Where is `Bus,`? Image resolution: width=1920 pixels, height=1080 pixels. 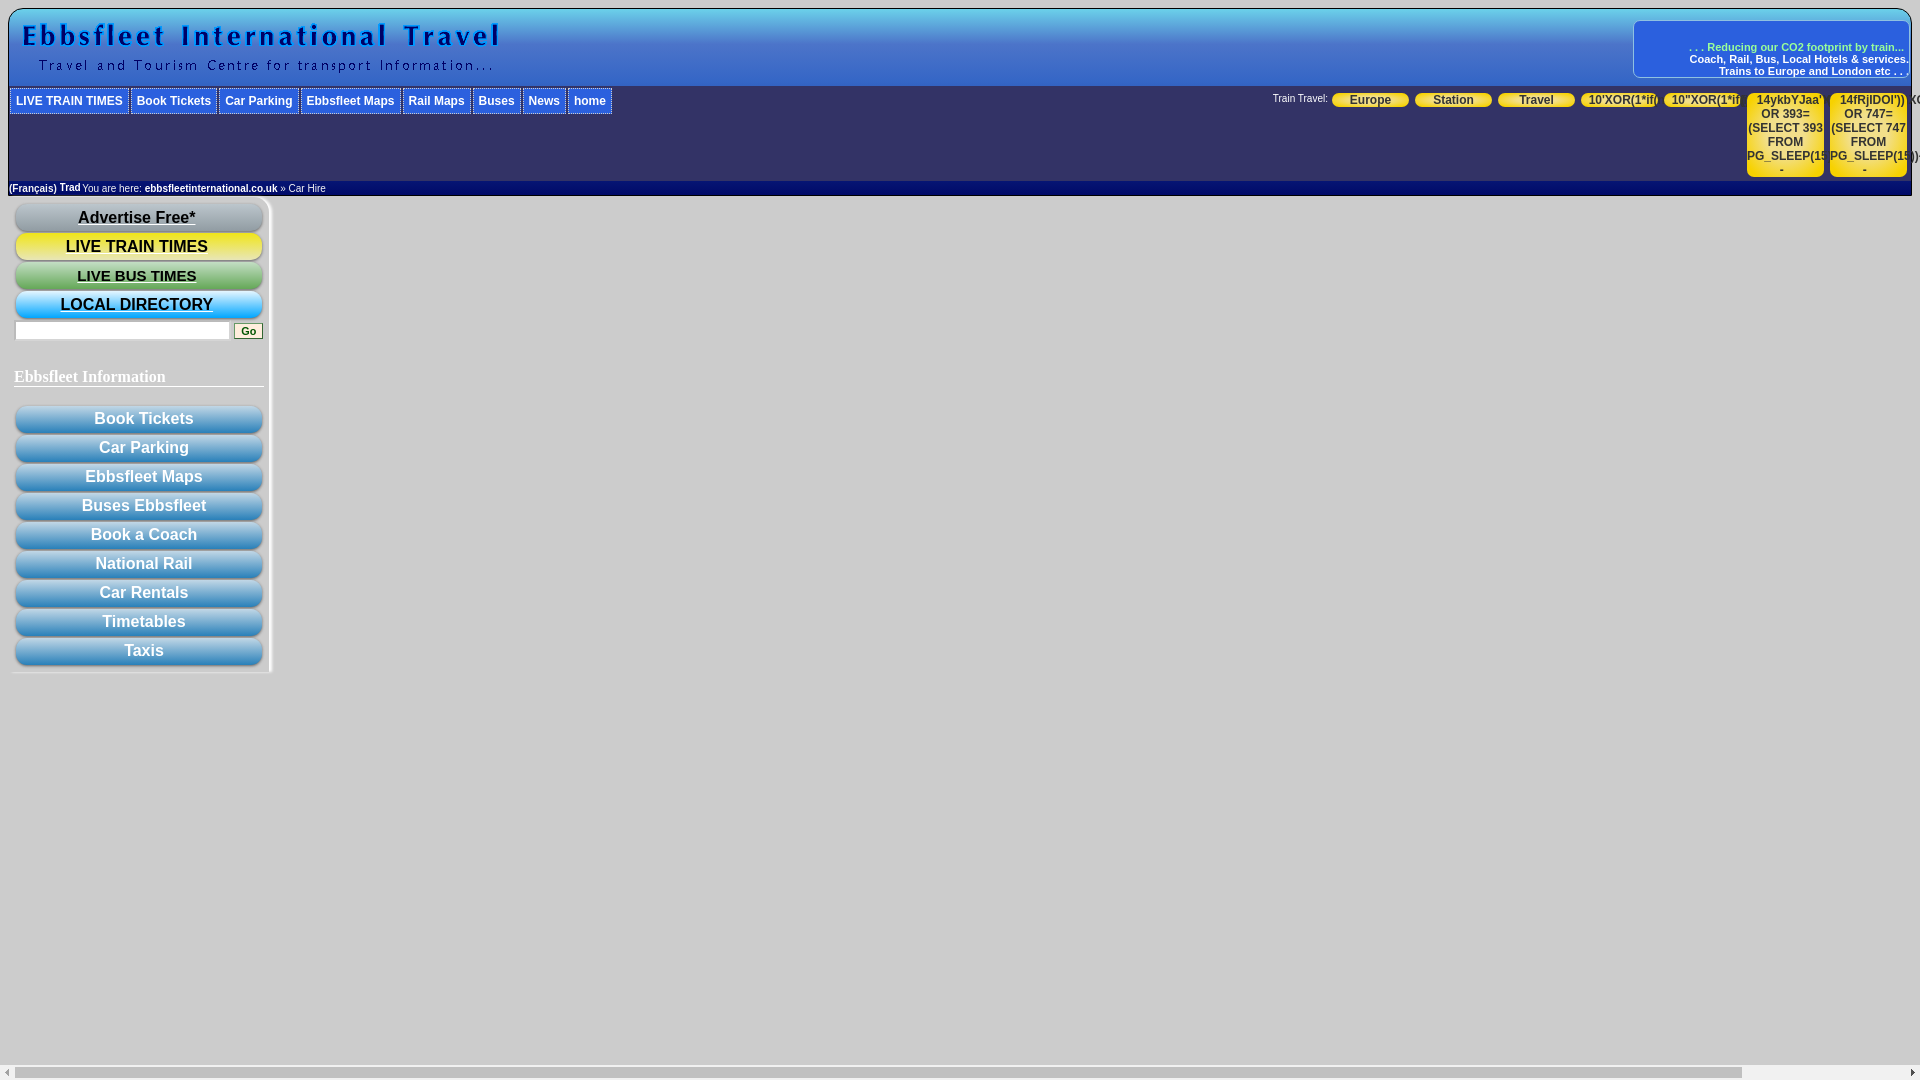
Bus, is located at coordinates (1768, 58).